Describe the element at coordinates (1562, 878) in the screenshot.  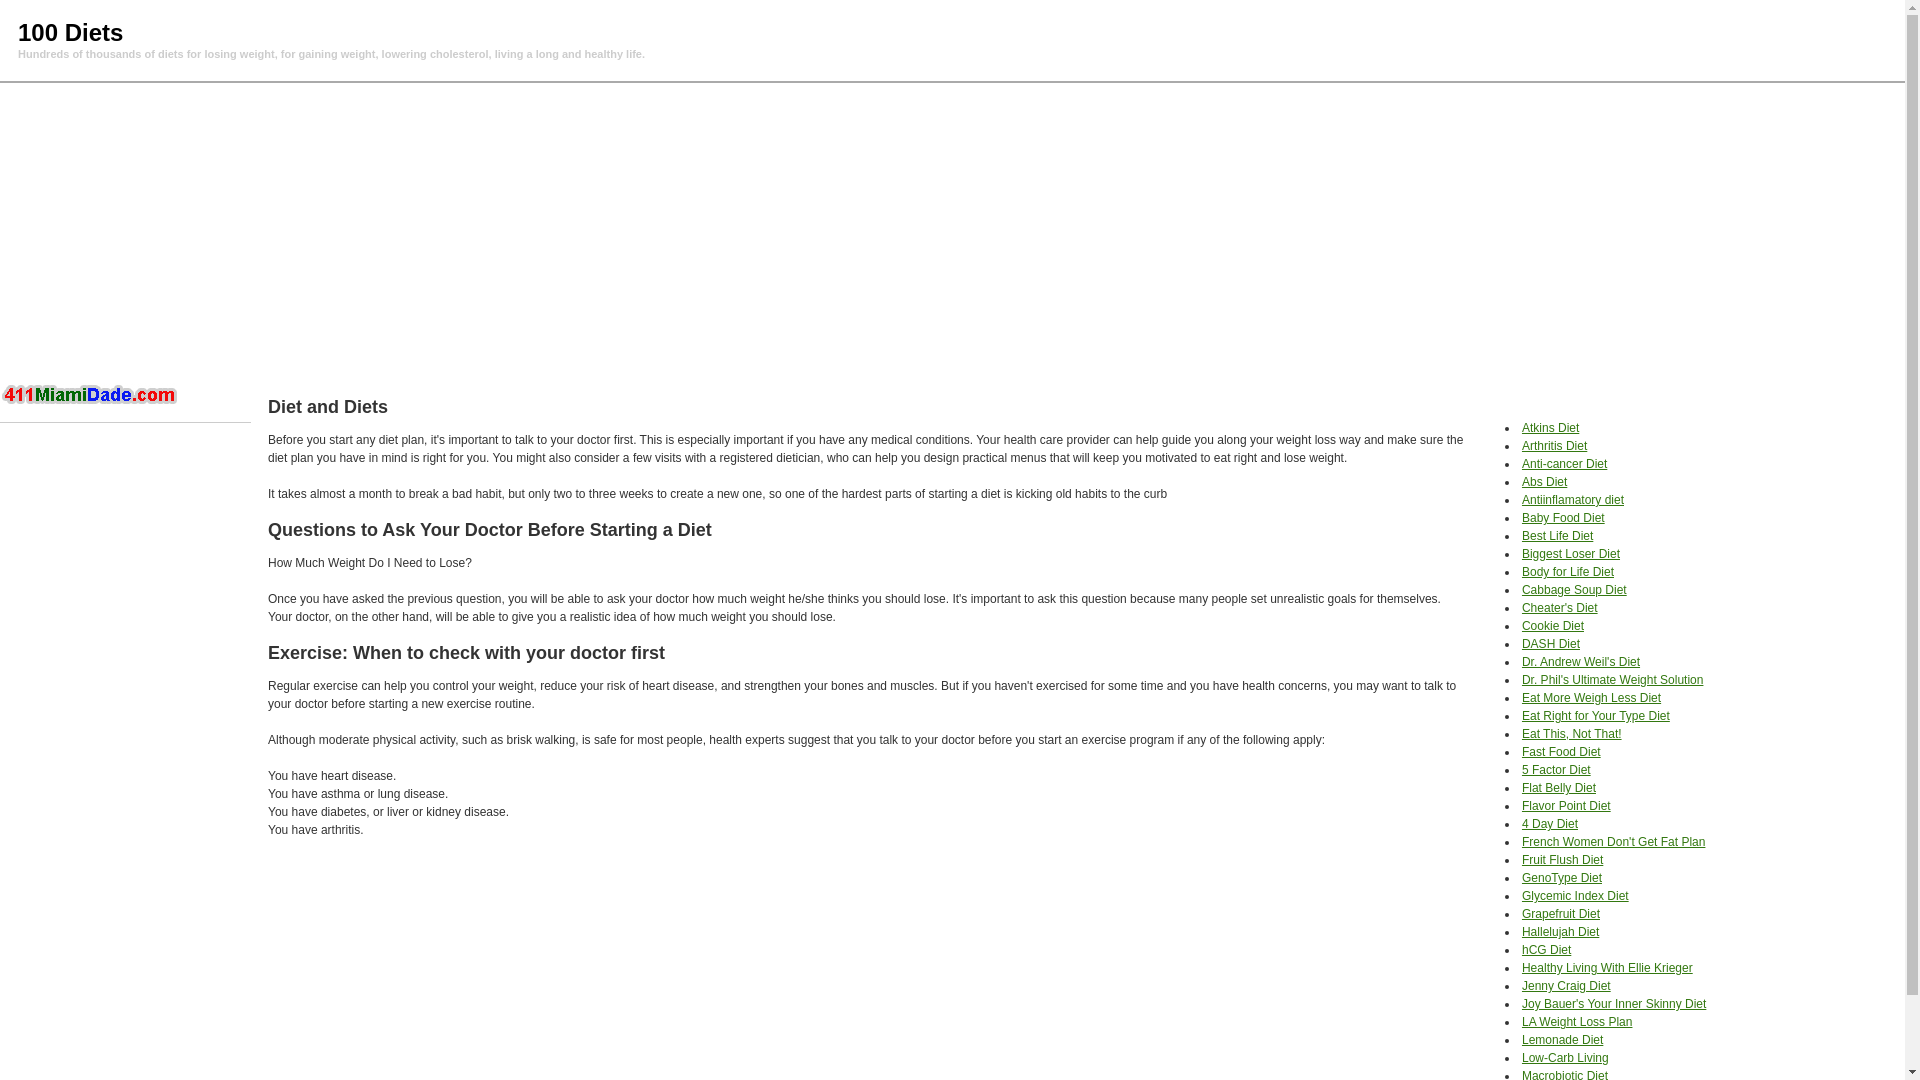
I see `GenoType Diet` at that location.